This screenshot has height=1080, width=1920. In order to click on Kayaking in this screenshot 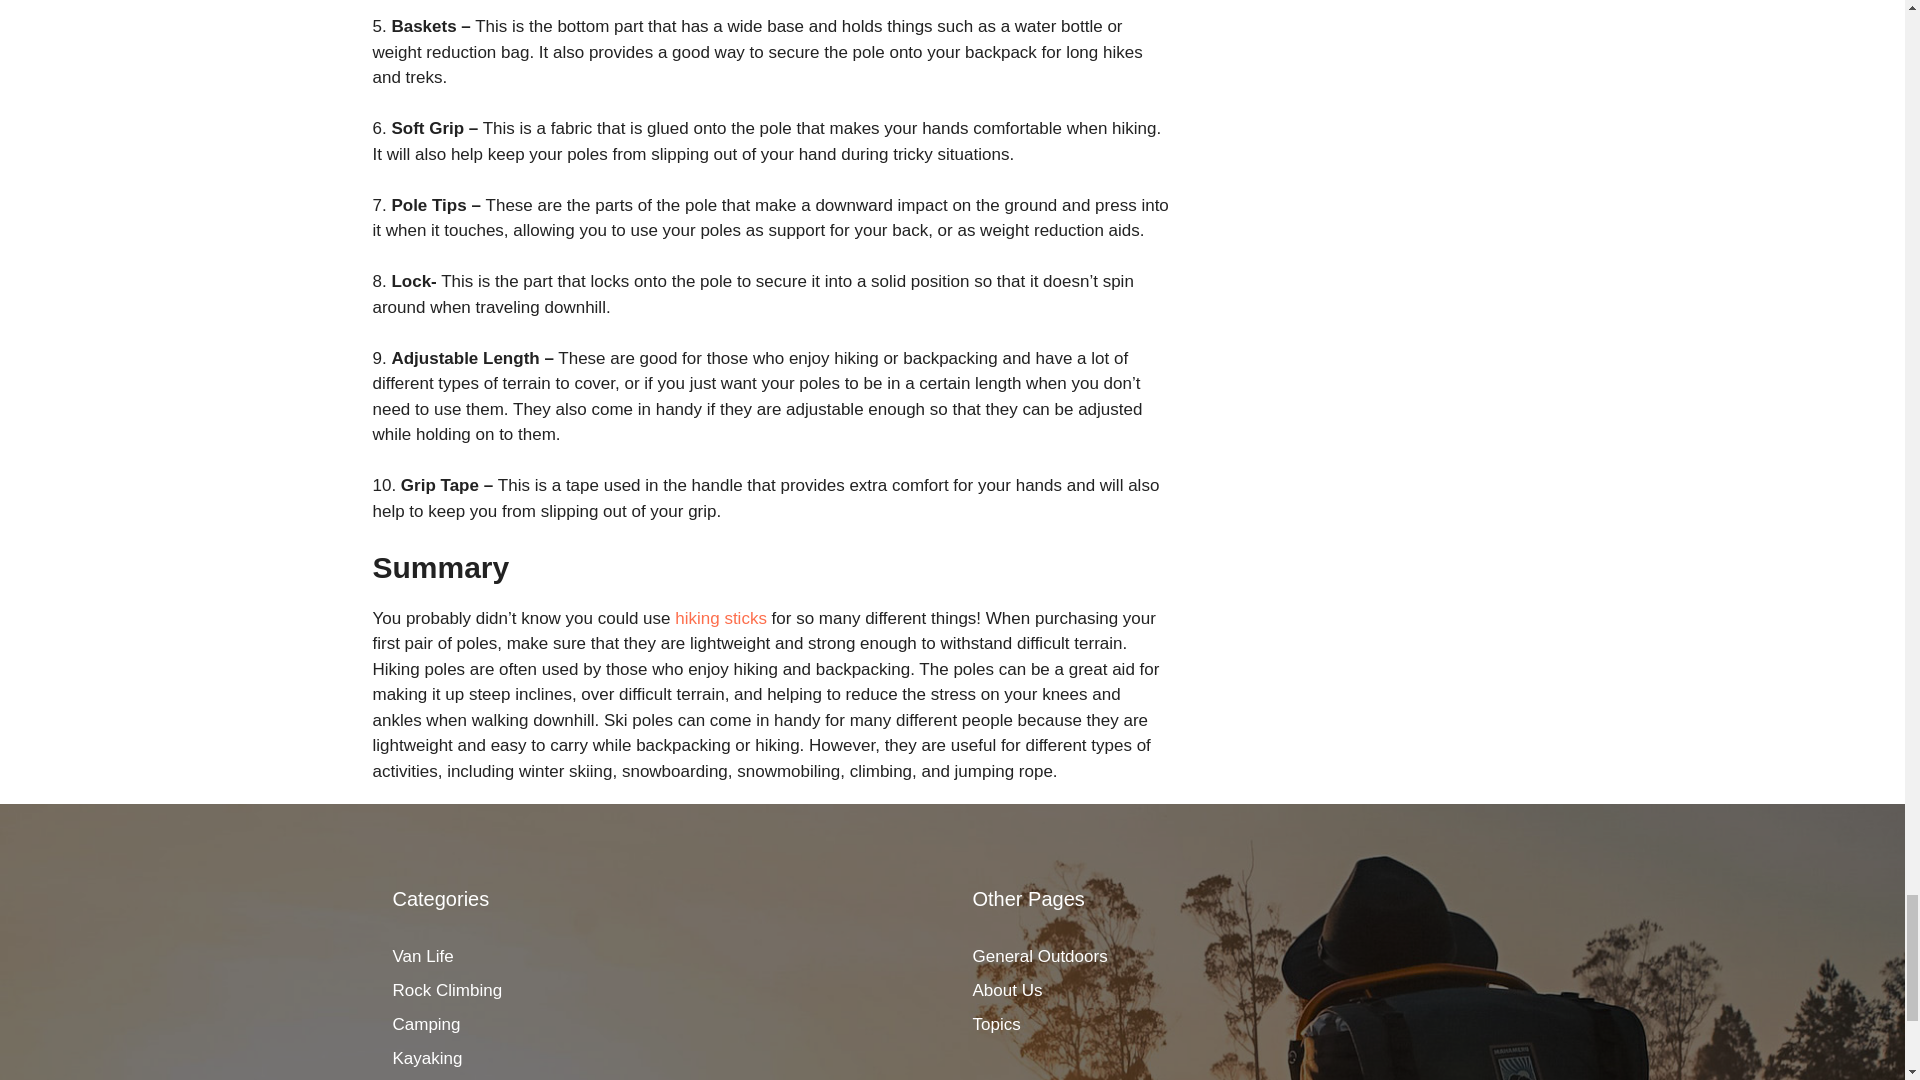, I will do `click(426, 1058)`.